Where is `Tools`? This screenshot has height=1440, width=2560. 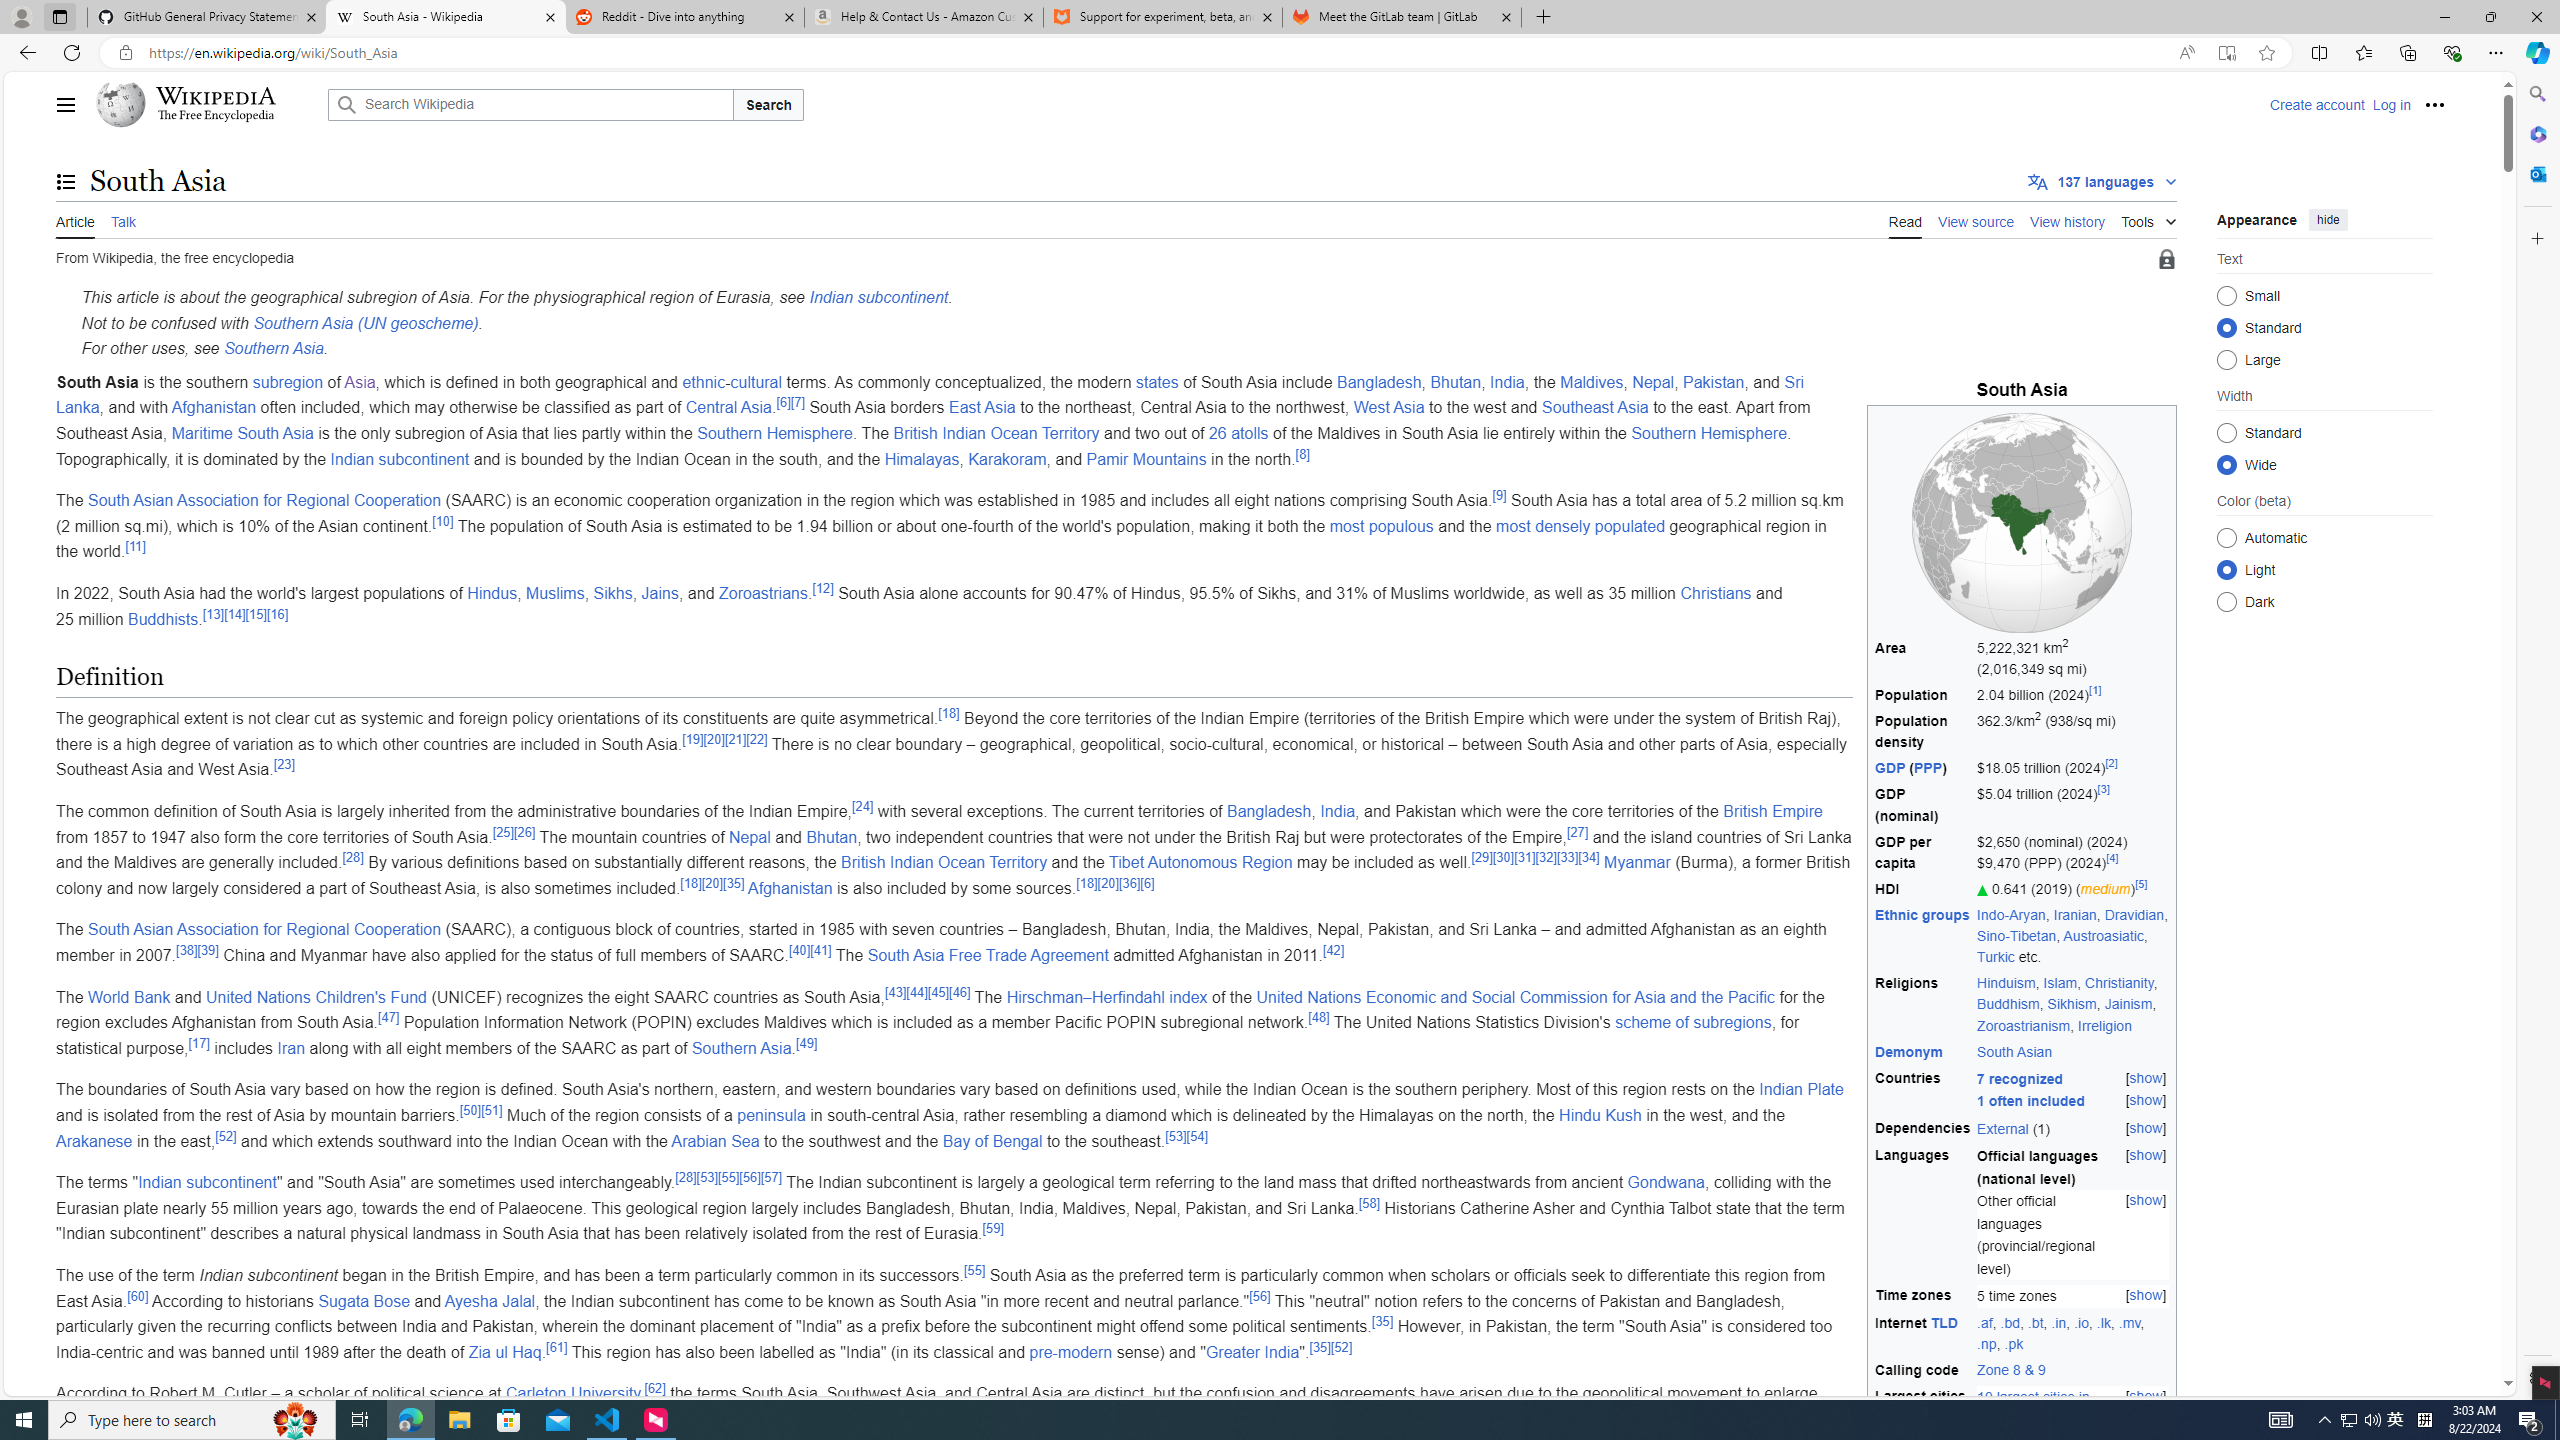 Tools is located at coordinates (2149, 218).